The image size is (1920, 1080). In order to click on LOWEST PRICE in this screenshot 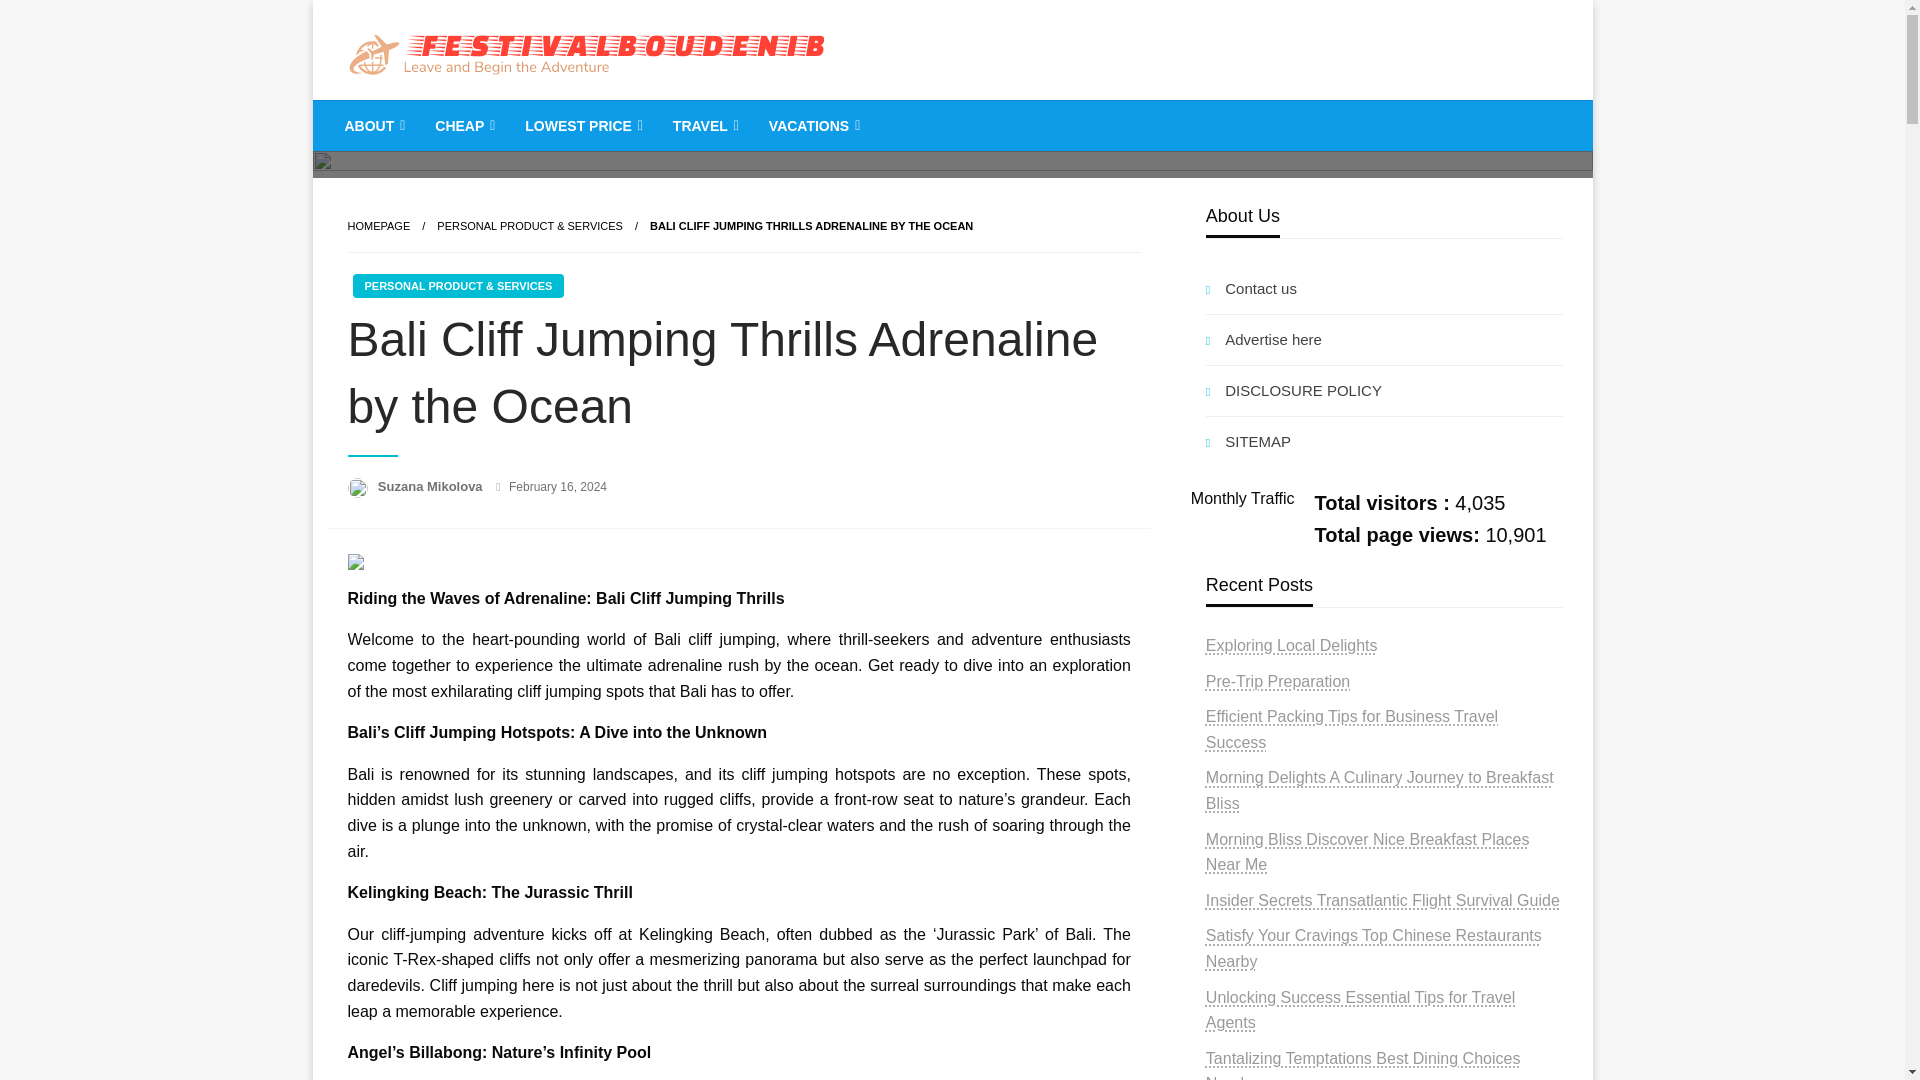, I will do `click(582, 126)`.